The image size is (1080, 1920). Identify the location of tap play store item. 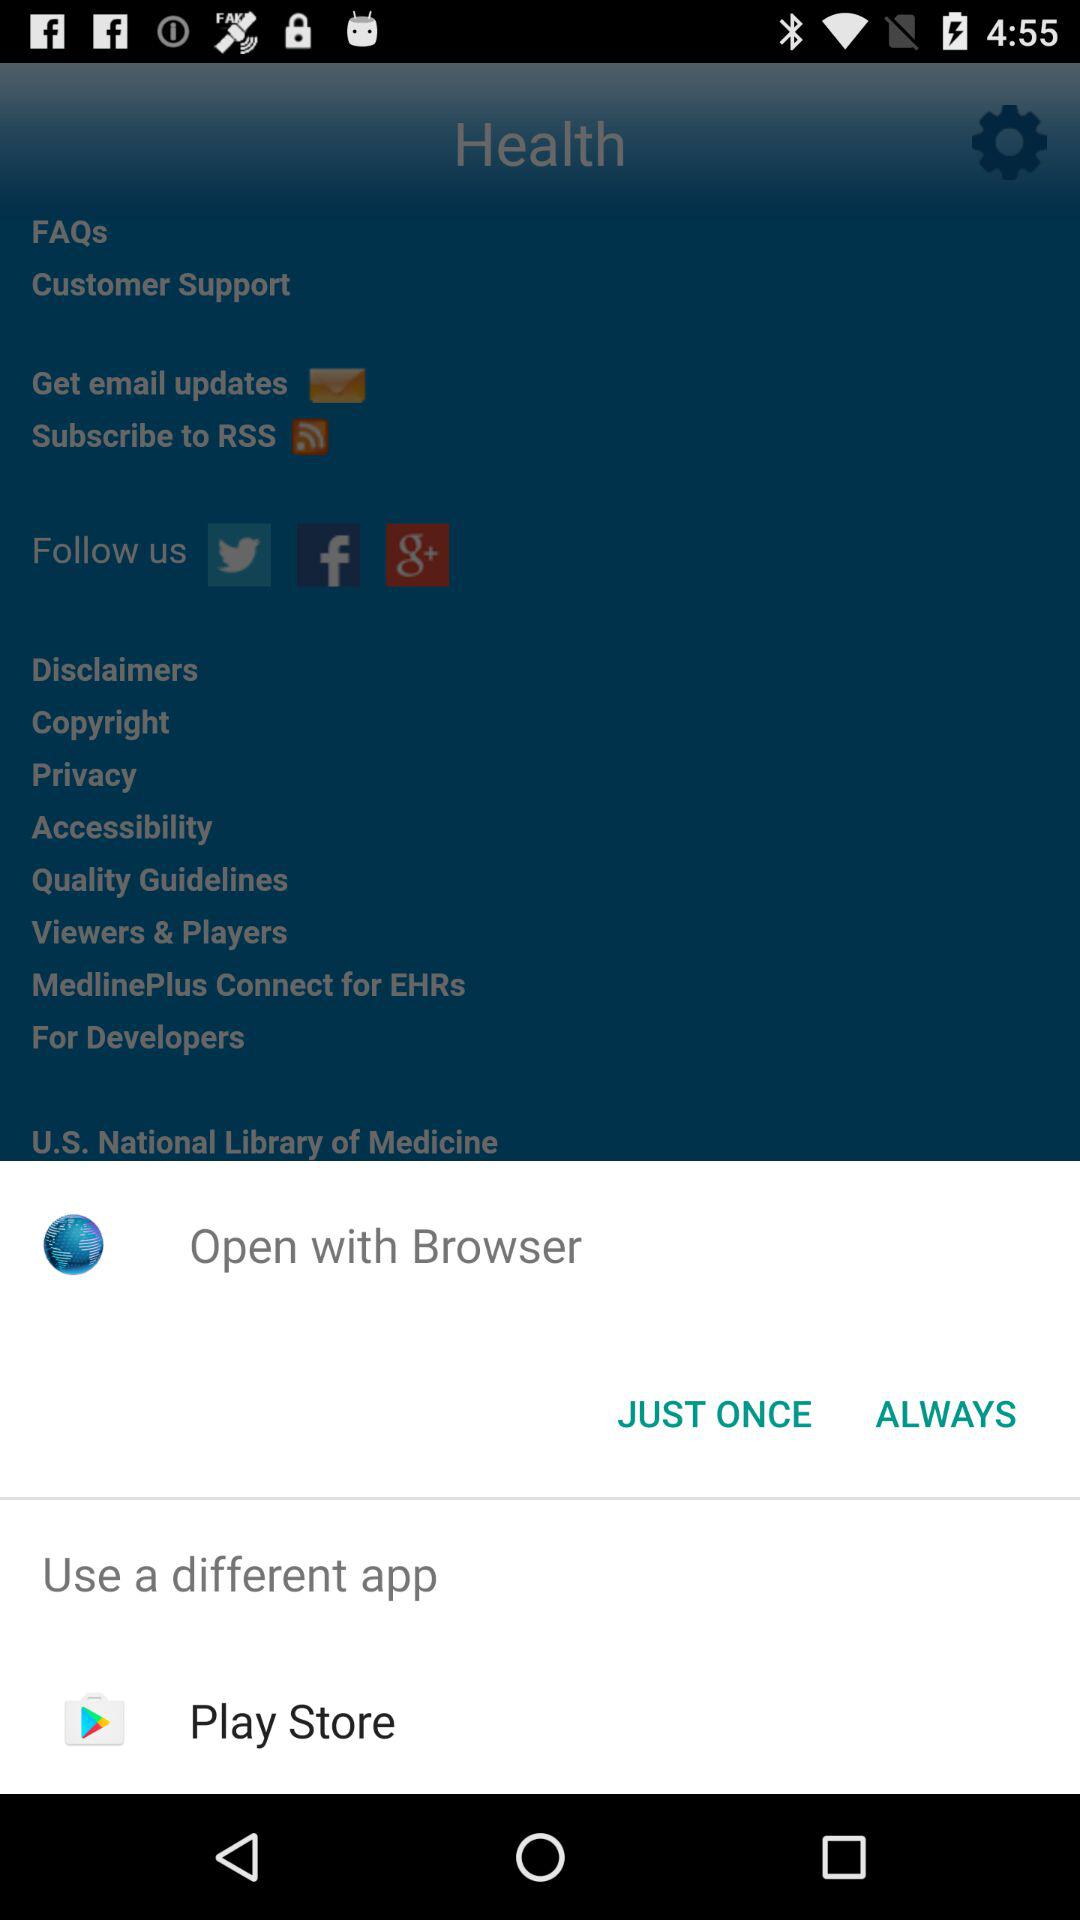
(292, 1720).